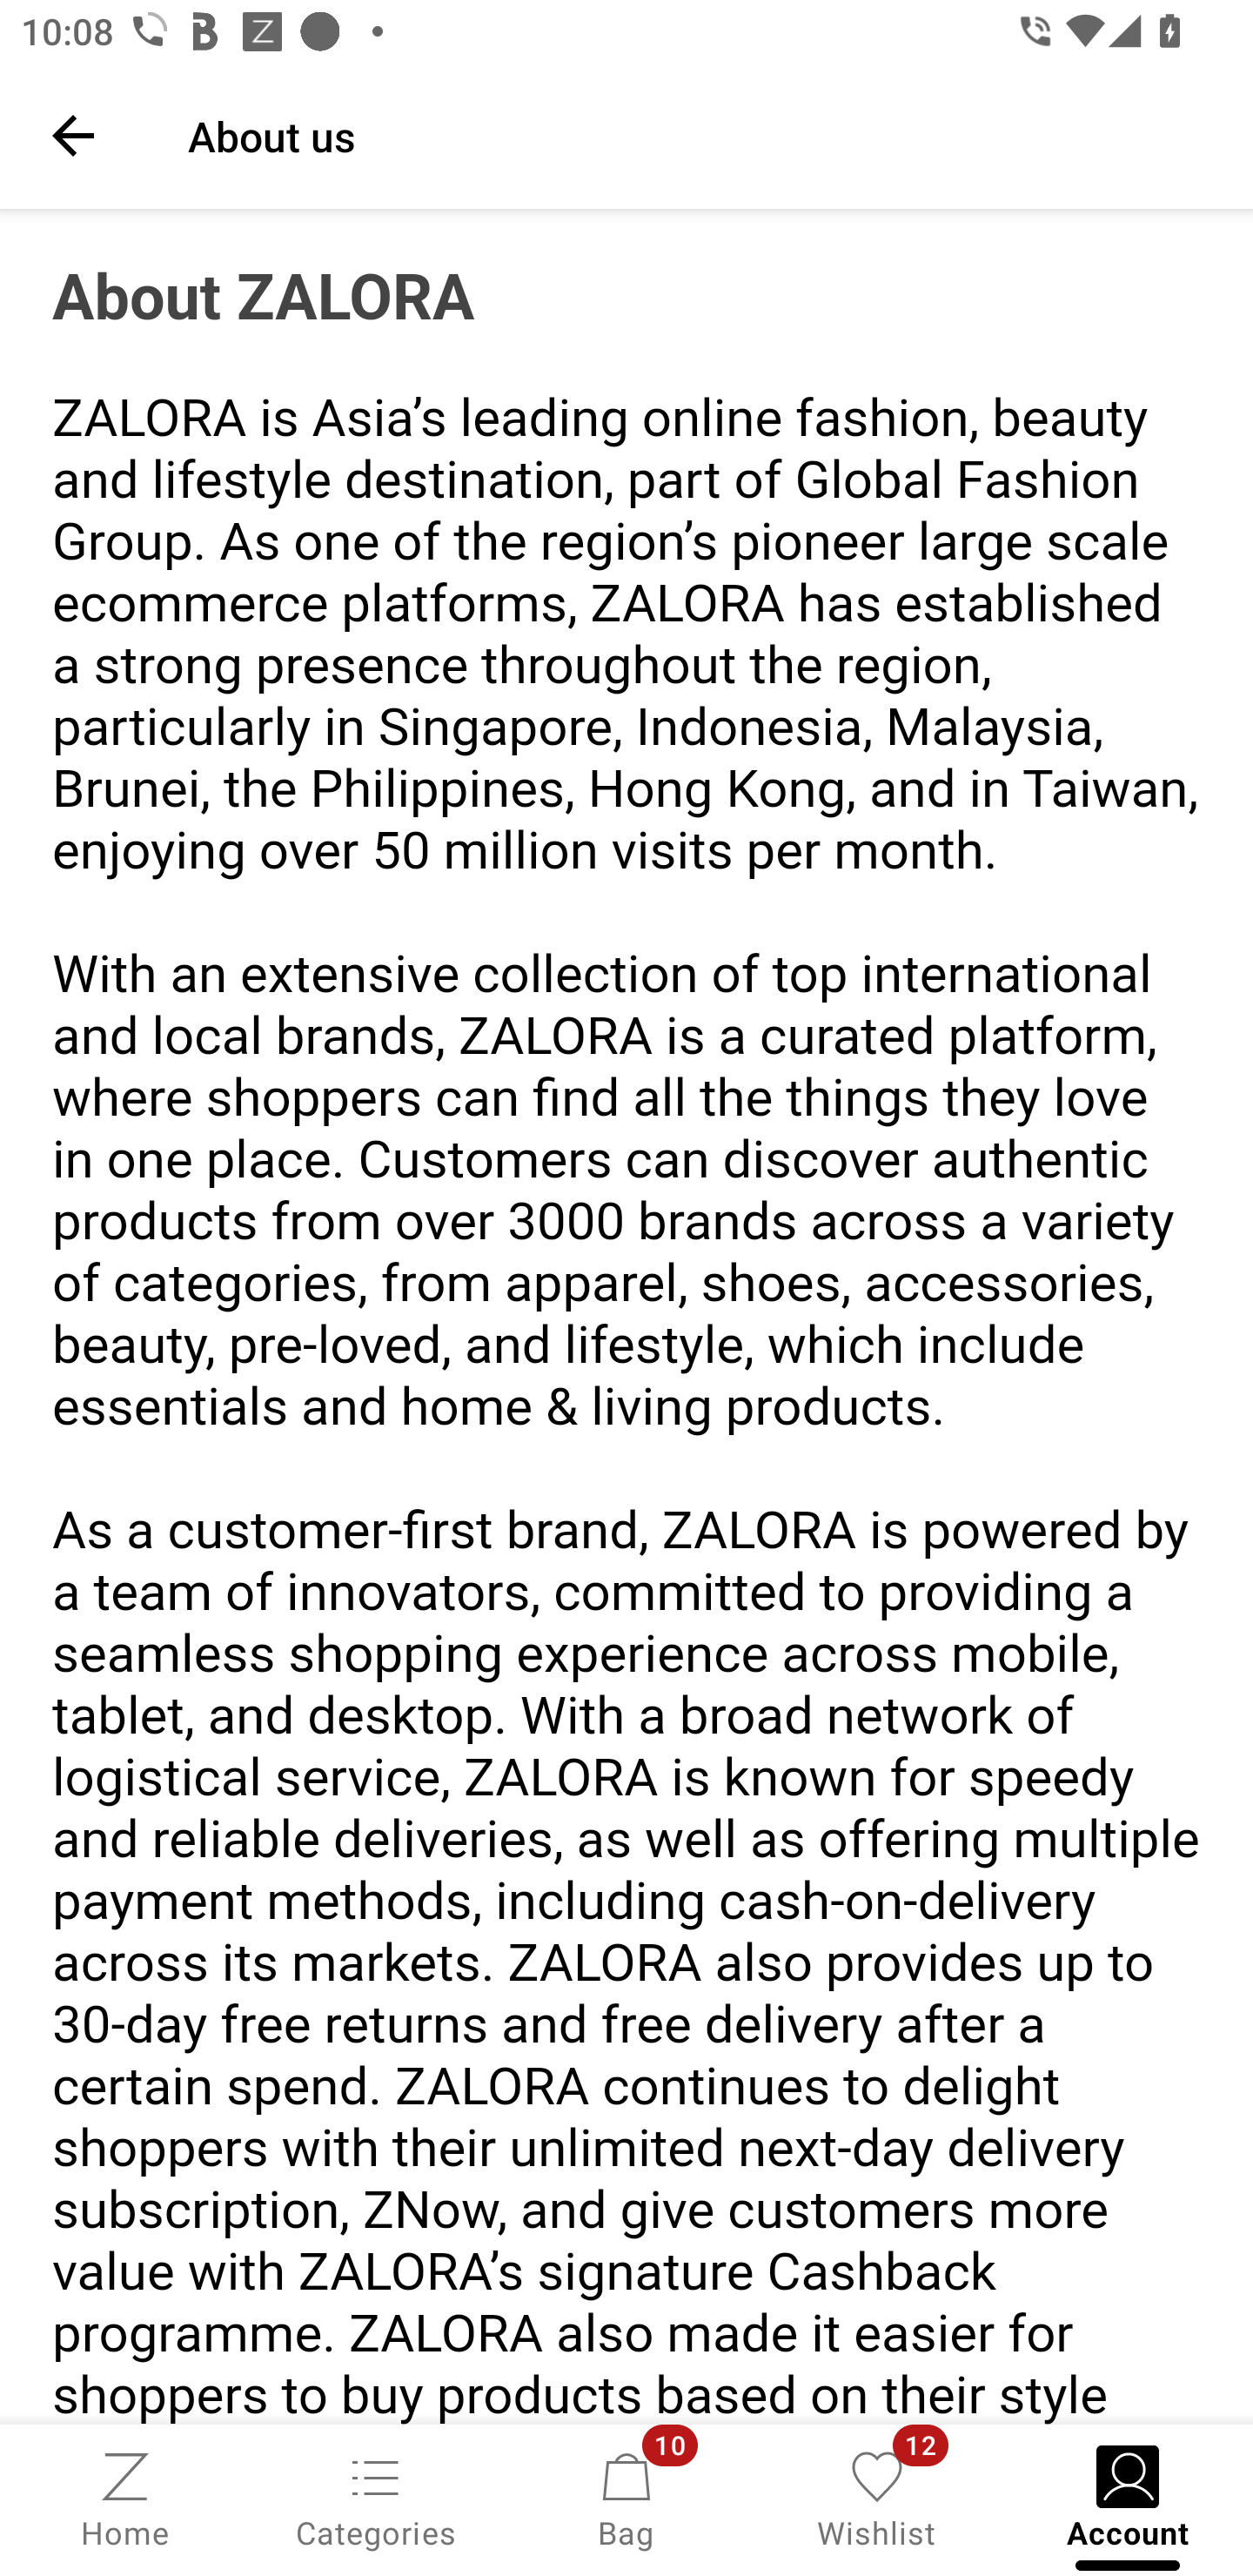  I want to click on Bag, 10 new notifications Bag, so click(626, 2498).